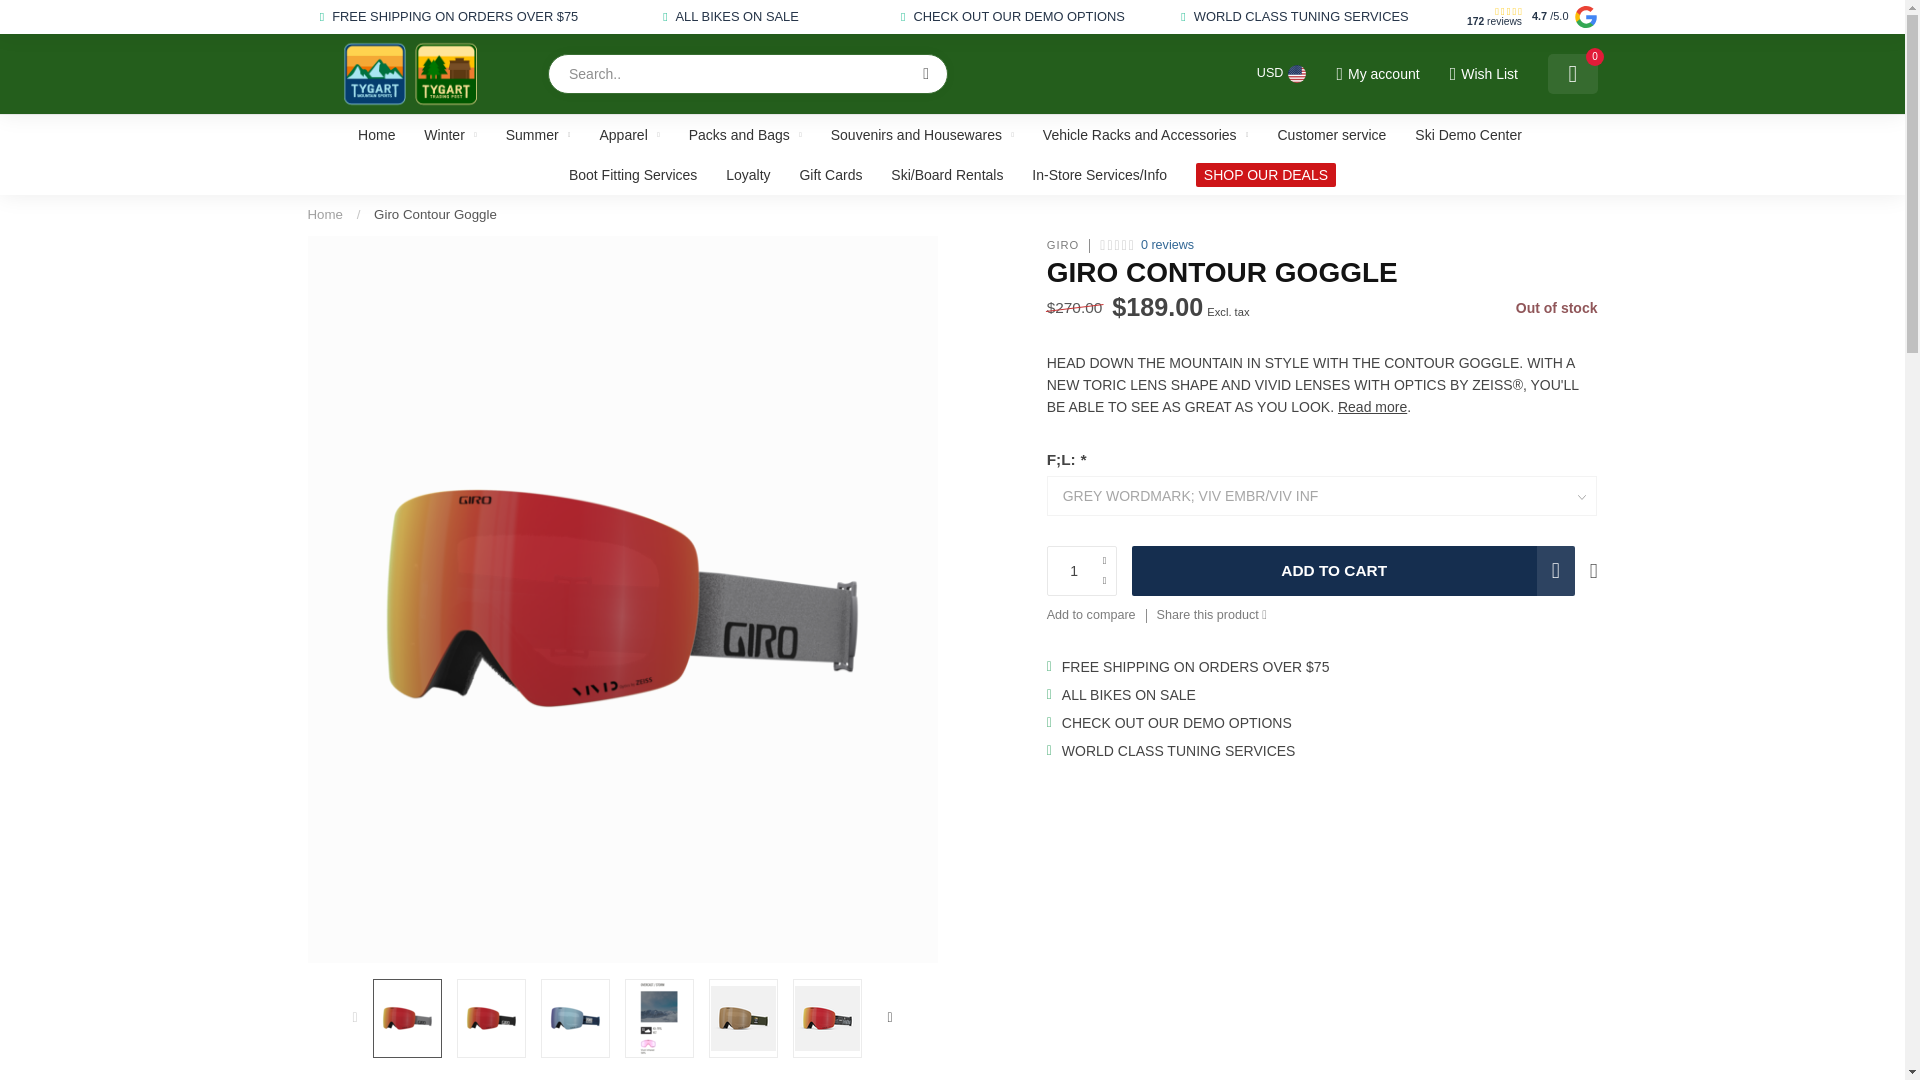  I want to click on Home, so click(325, 214).